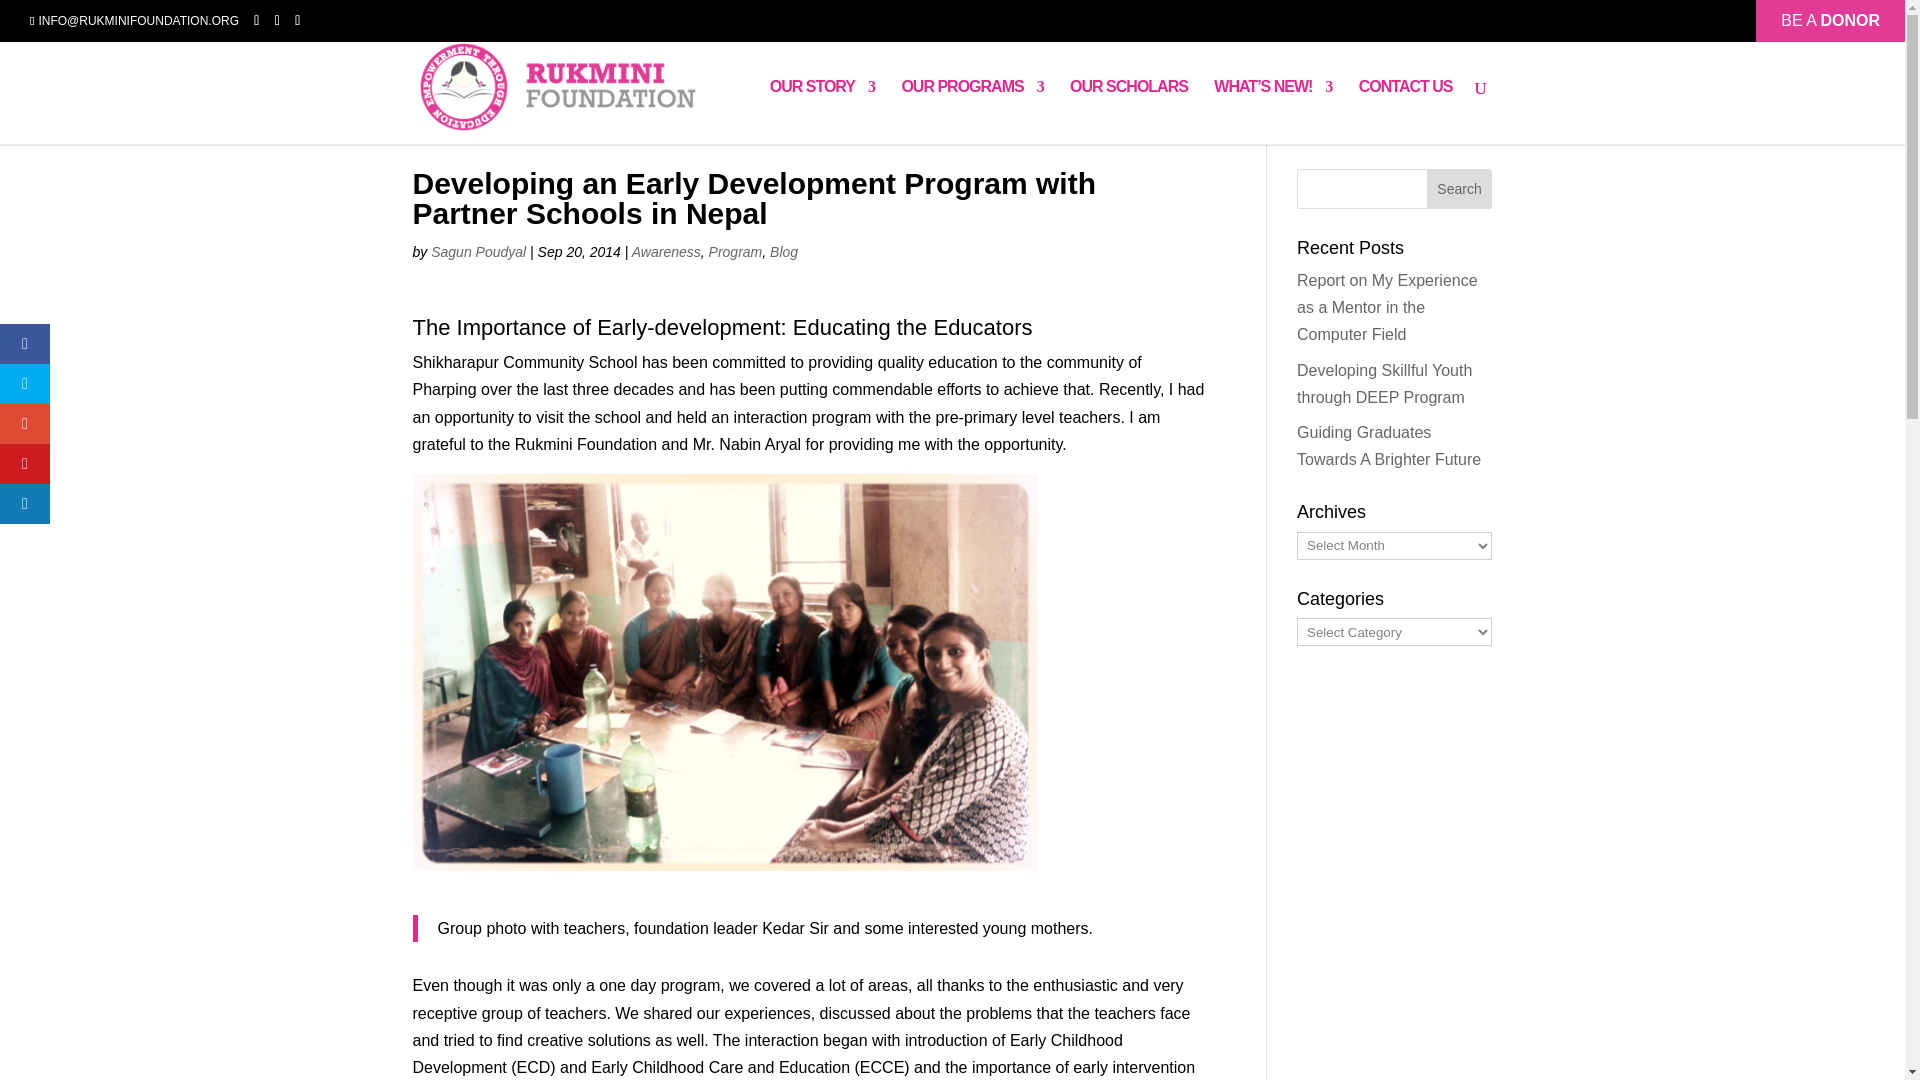 This screenshot has width=1920, height=1080. What do you see at coordinates (1830, 14) in the screenshot?
I see `BE A DONOR` at bounding box center [1830, 14].